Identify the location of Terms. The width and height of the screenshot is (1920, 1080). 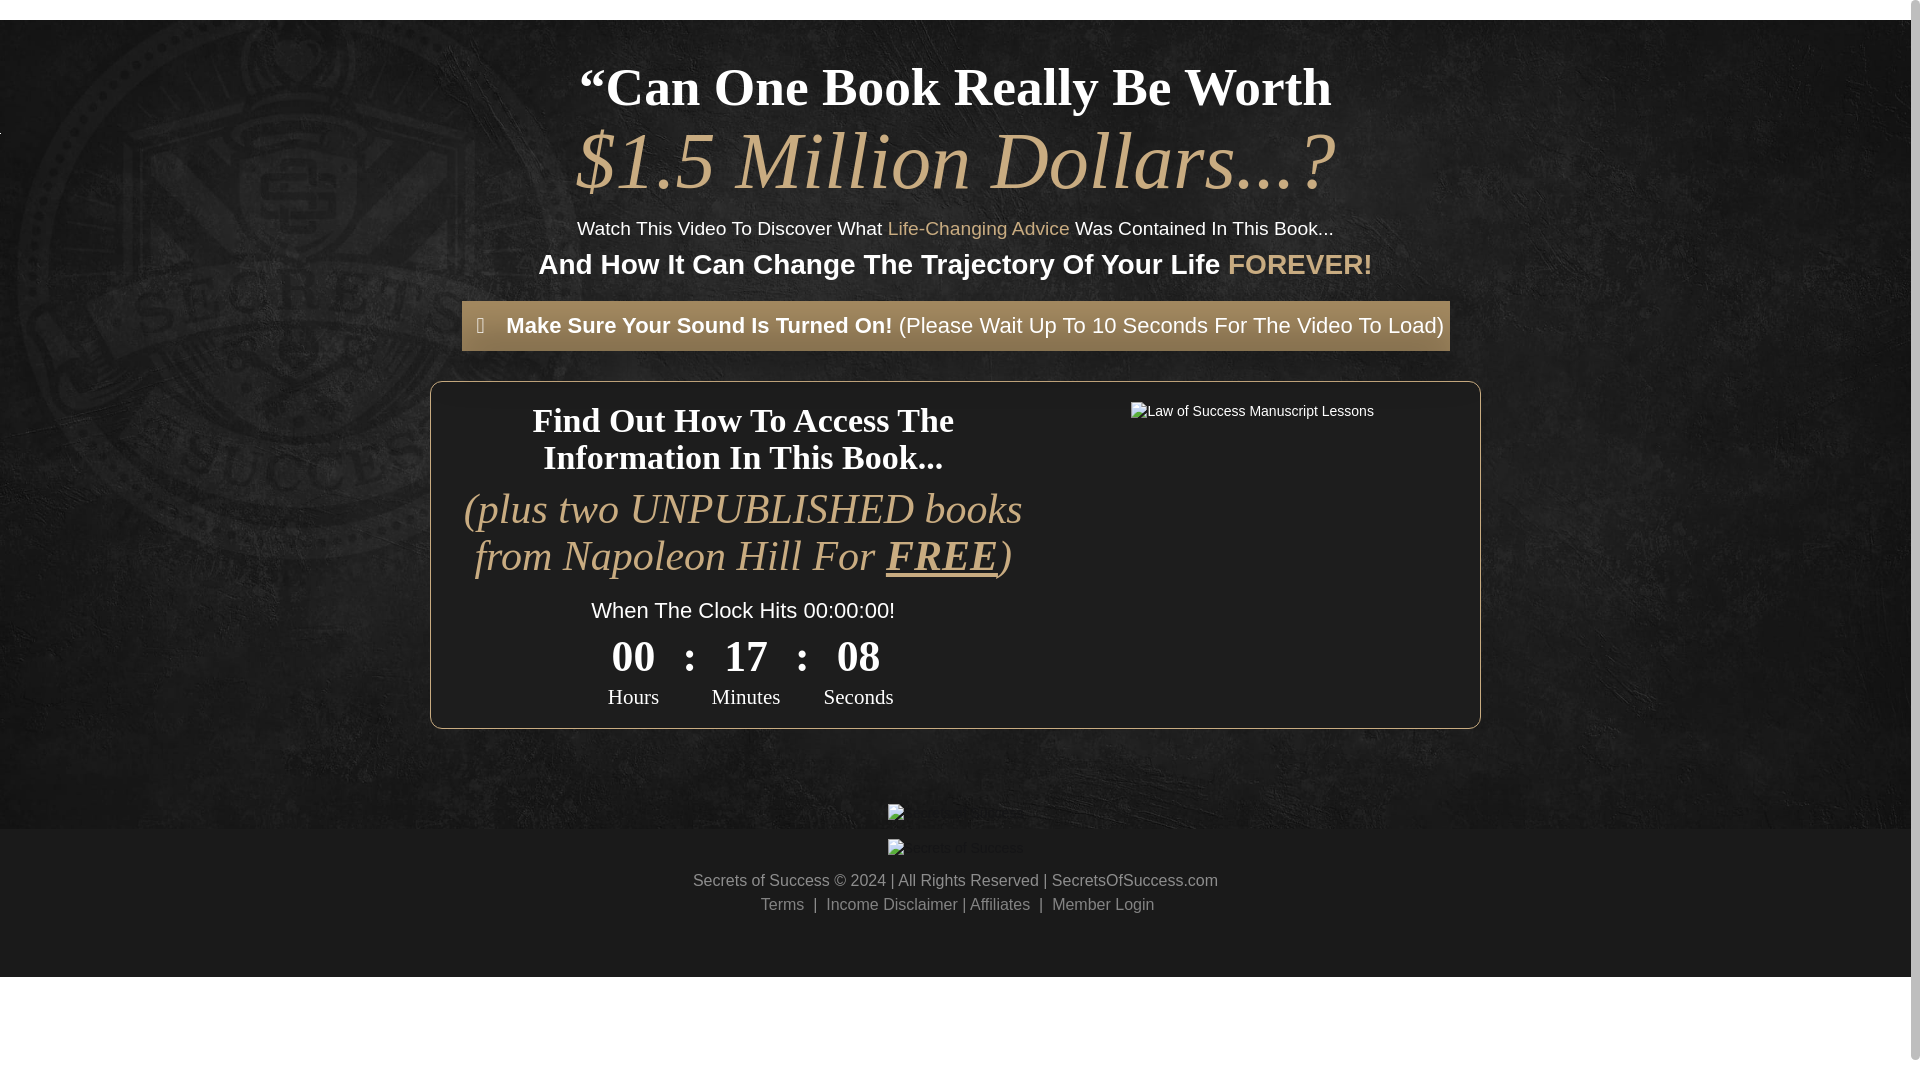
(782, 904).